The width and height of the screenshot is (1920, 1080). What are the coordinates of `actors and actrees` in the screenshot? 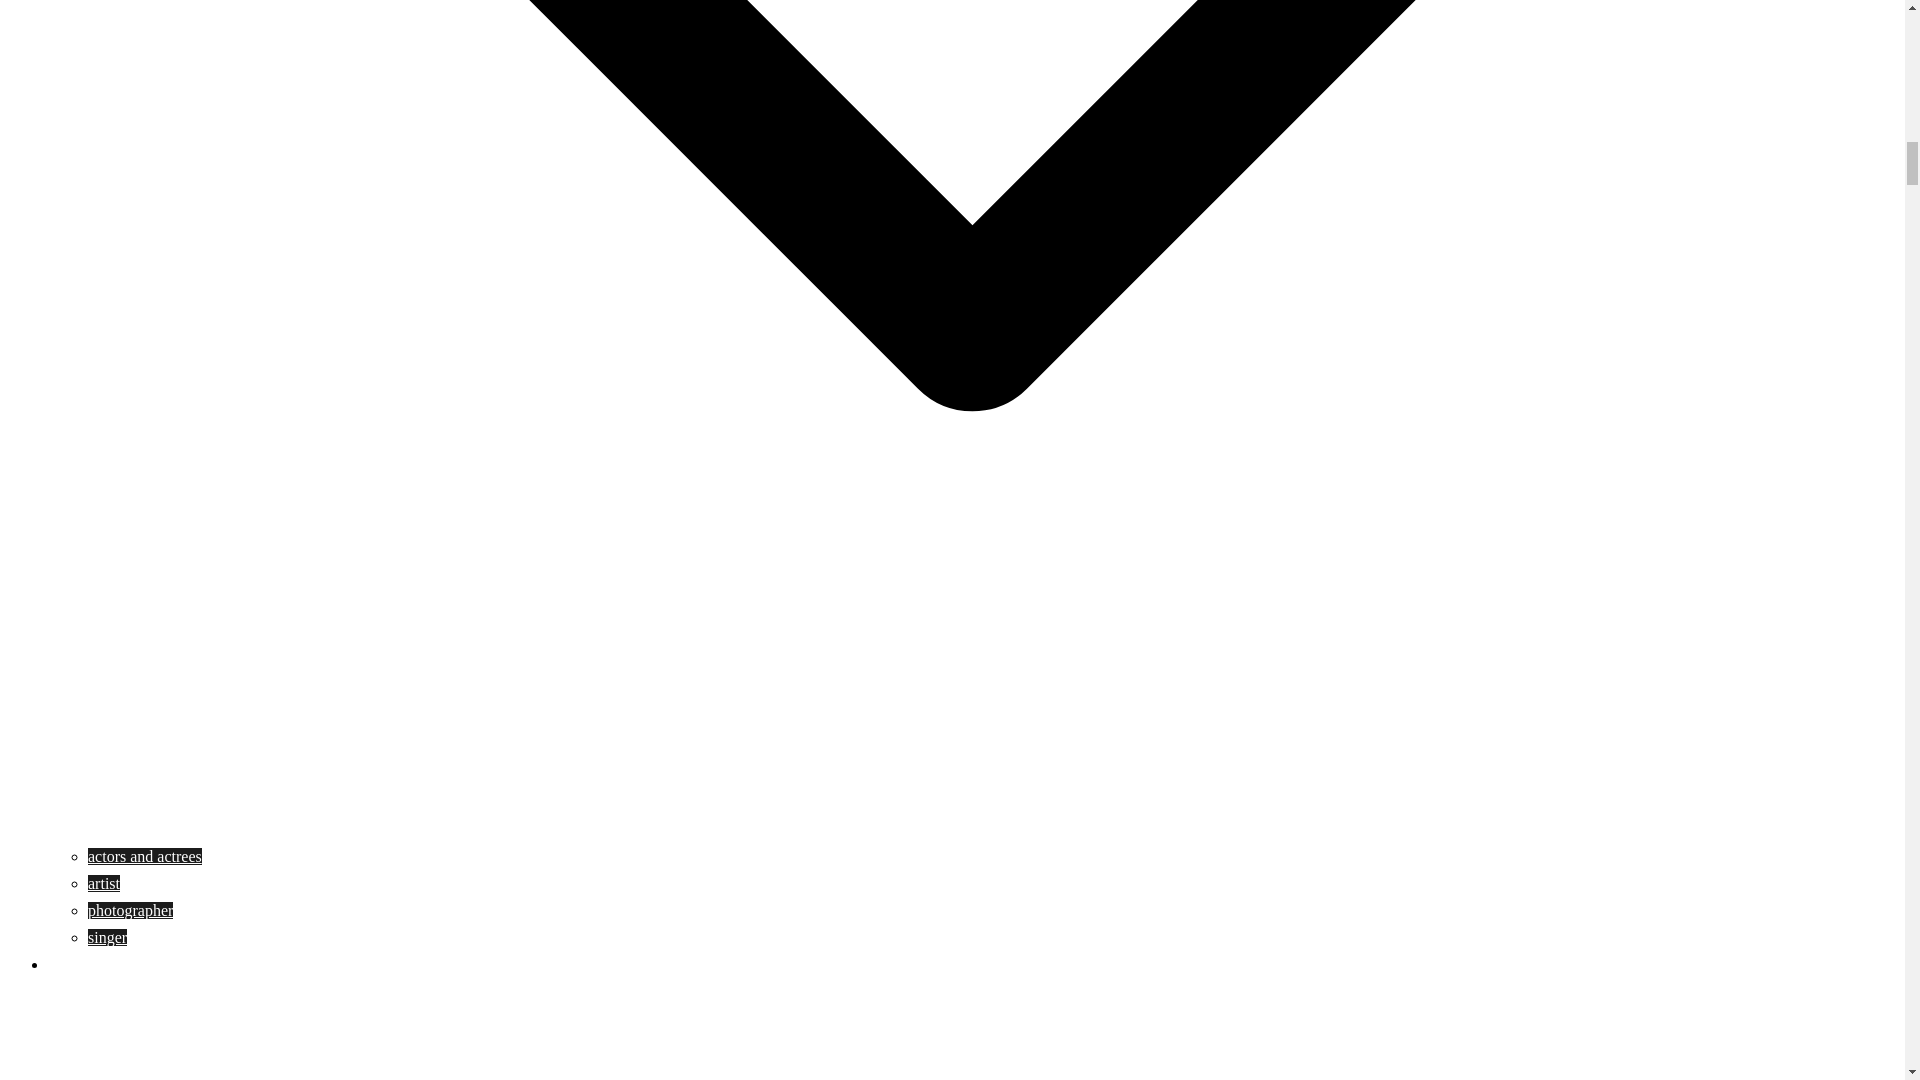 It's located at (144, 856).